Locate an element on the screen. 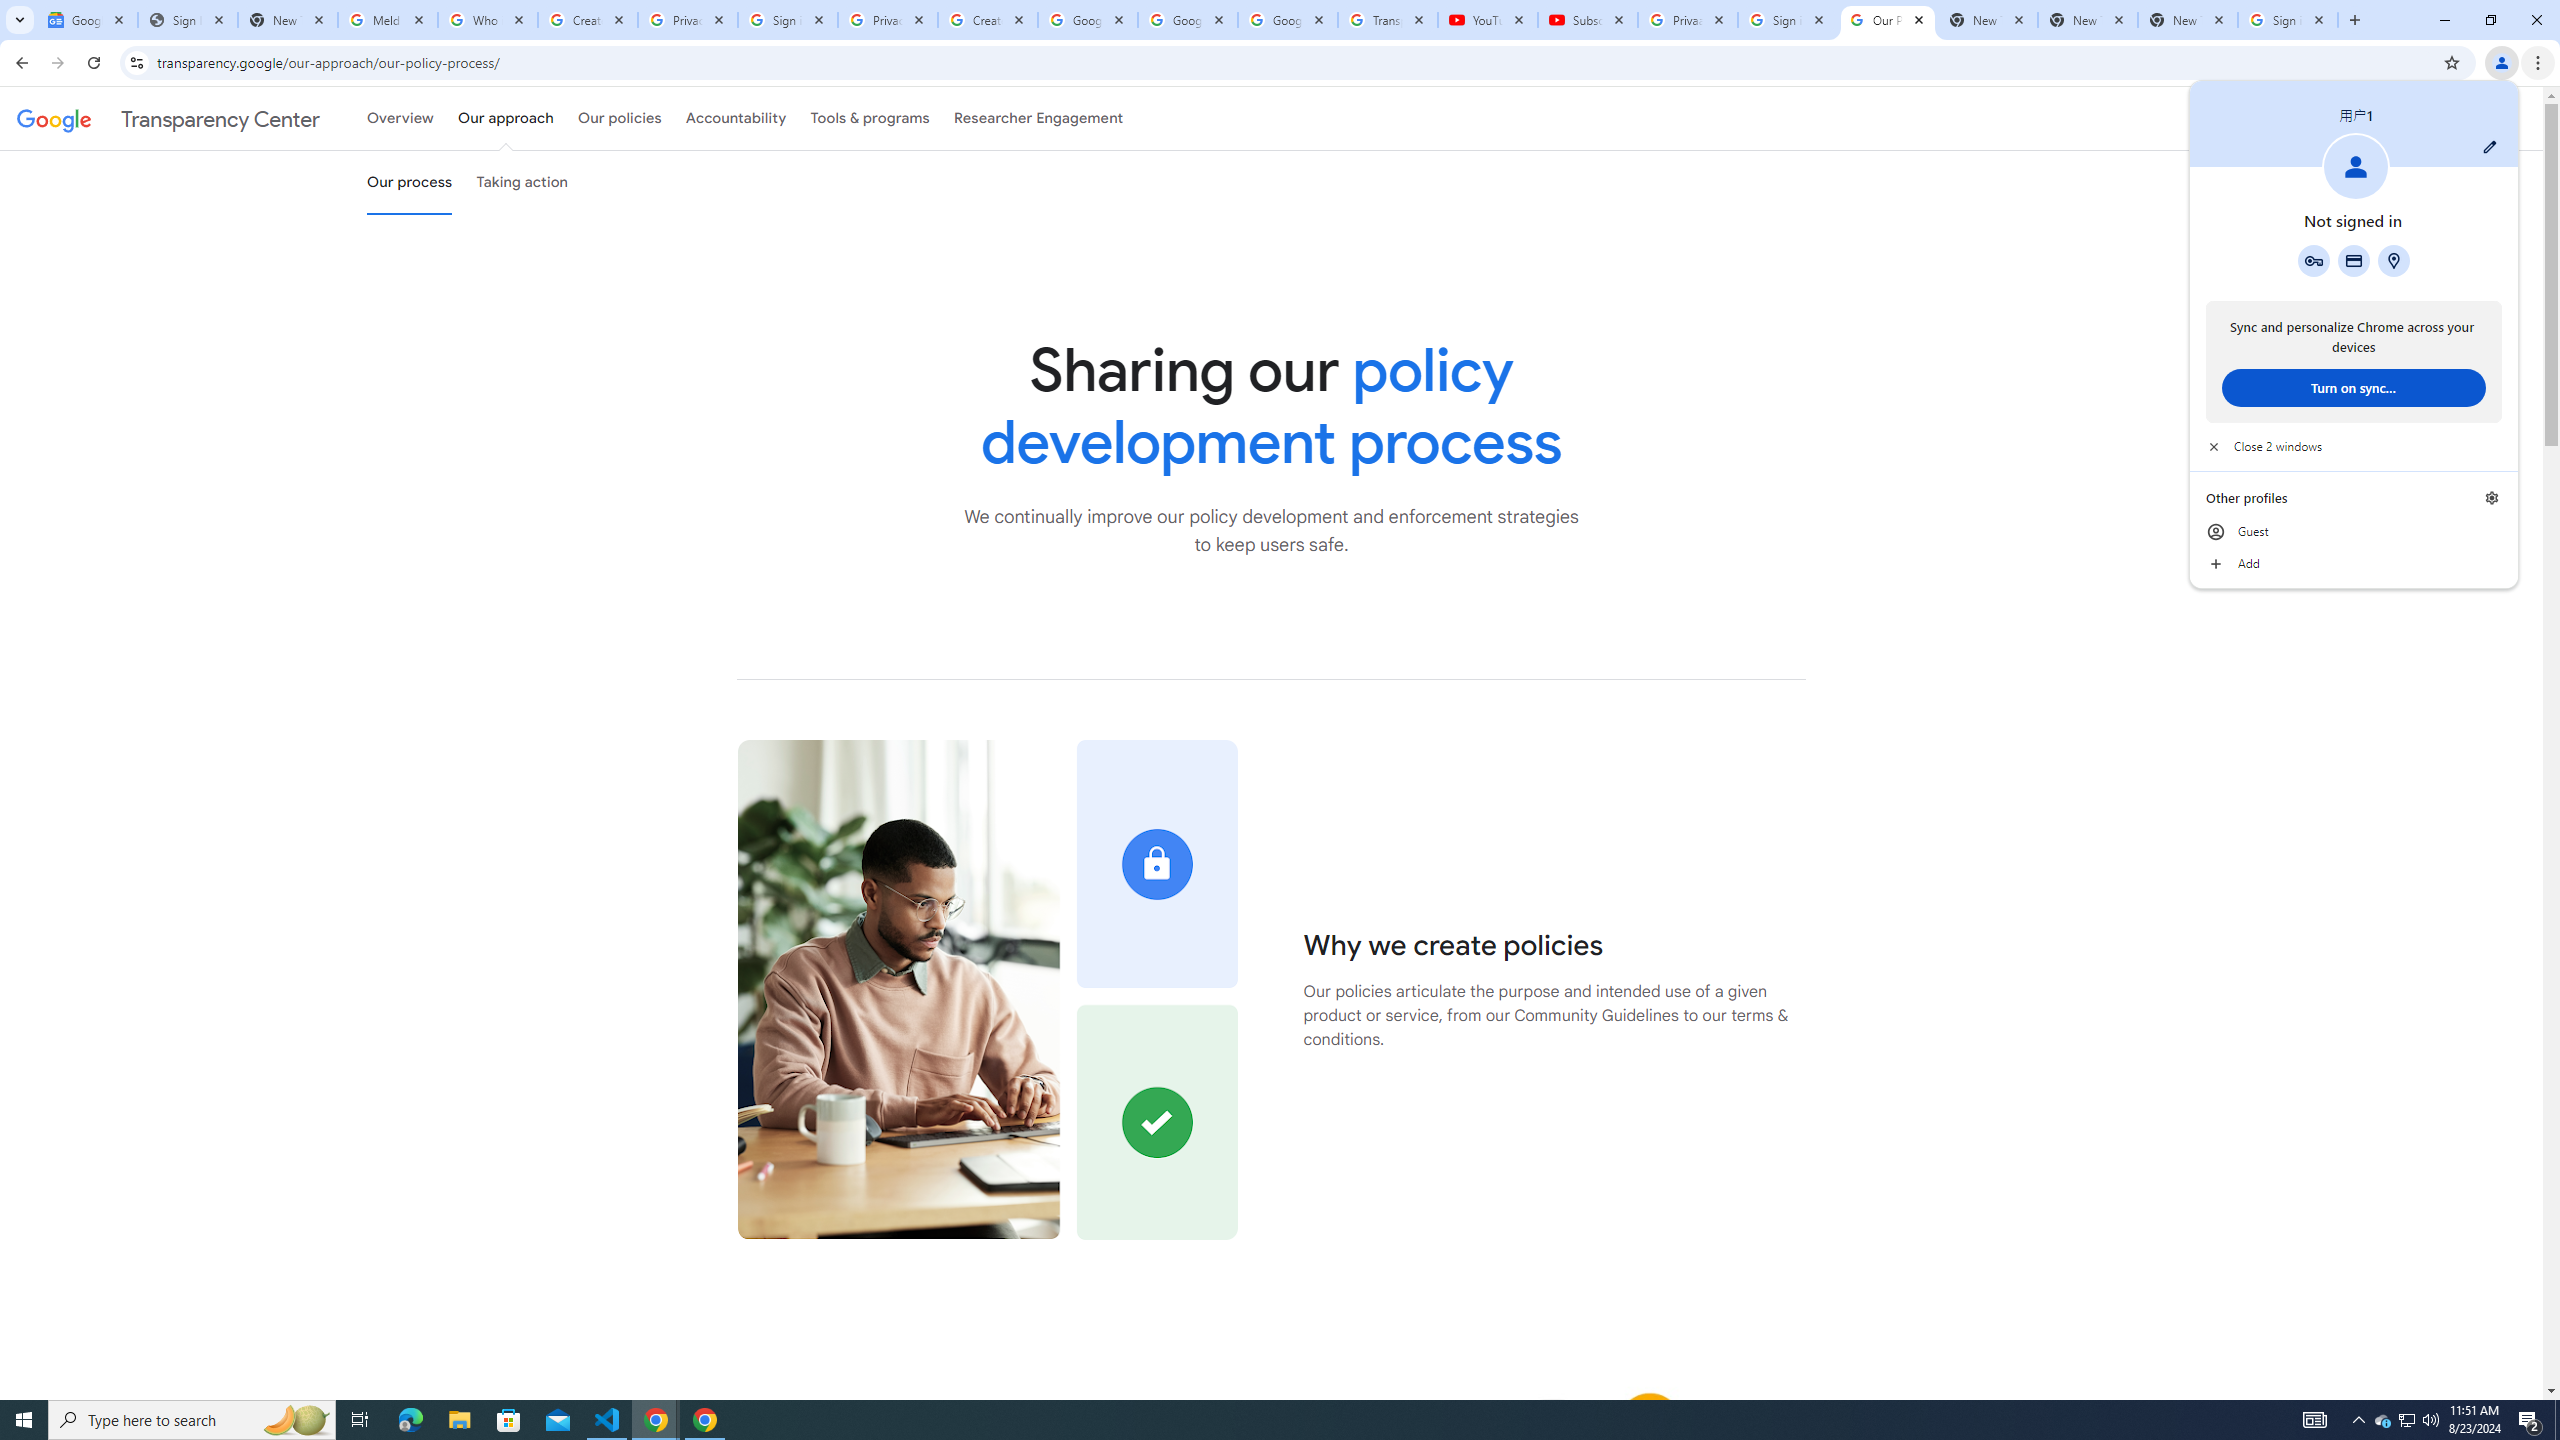  Transparency Center is located at coordinates (168, 118).